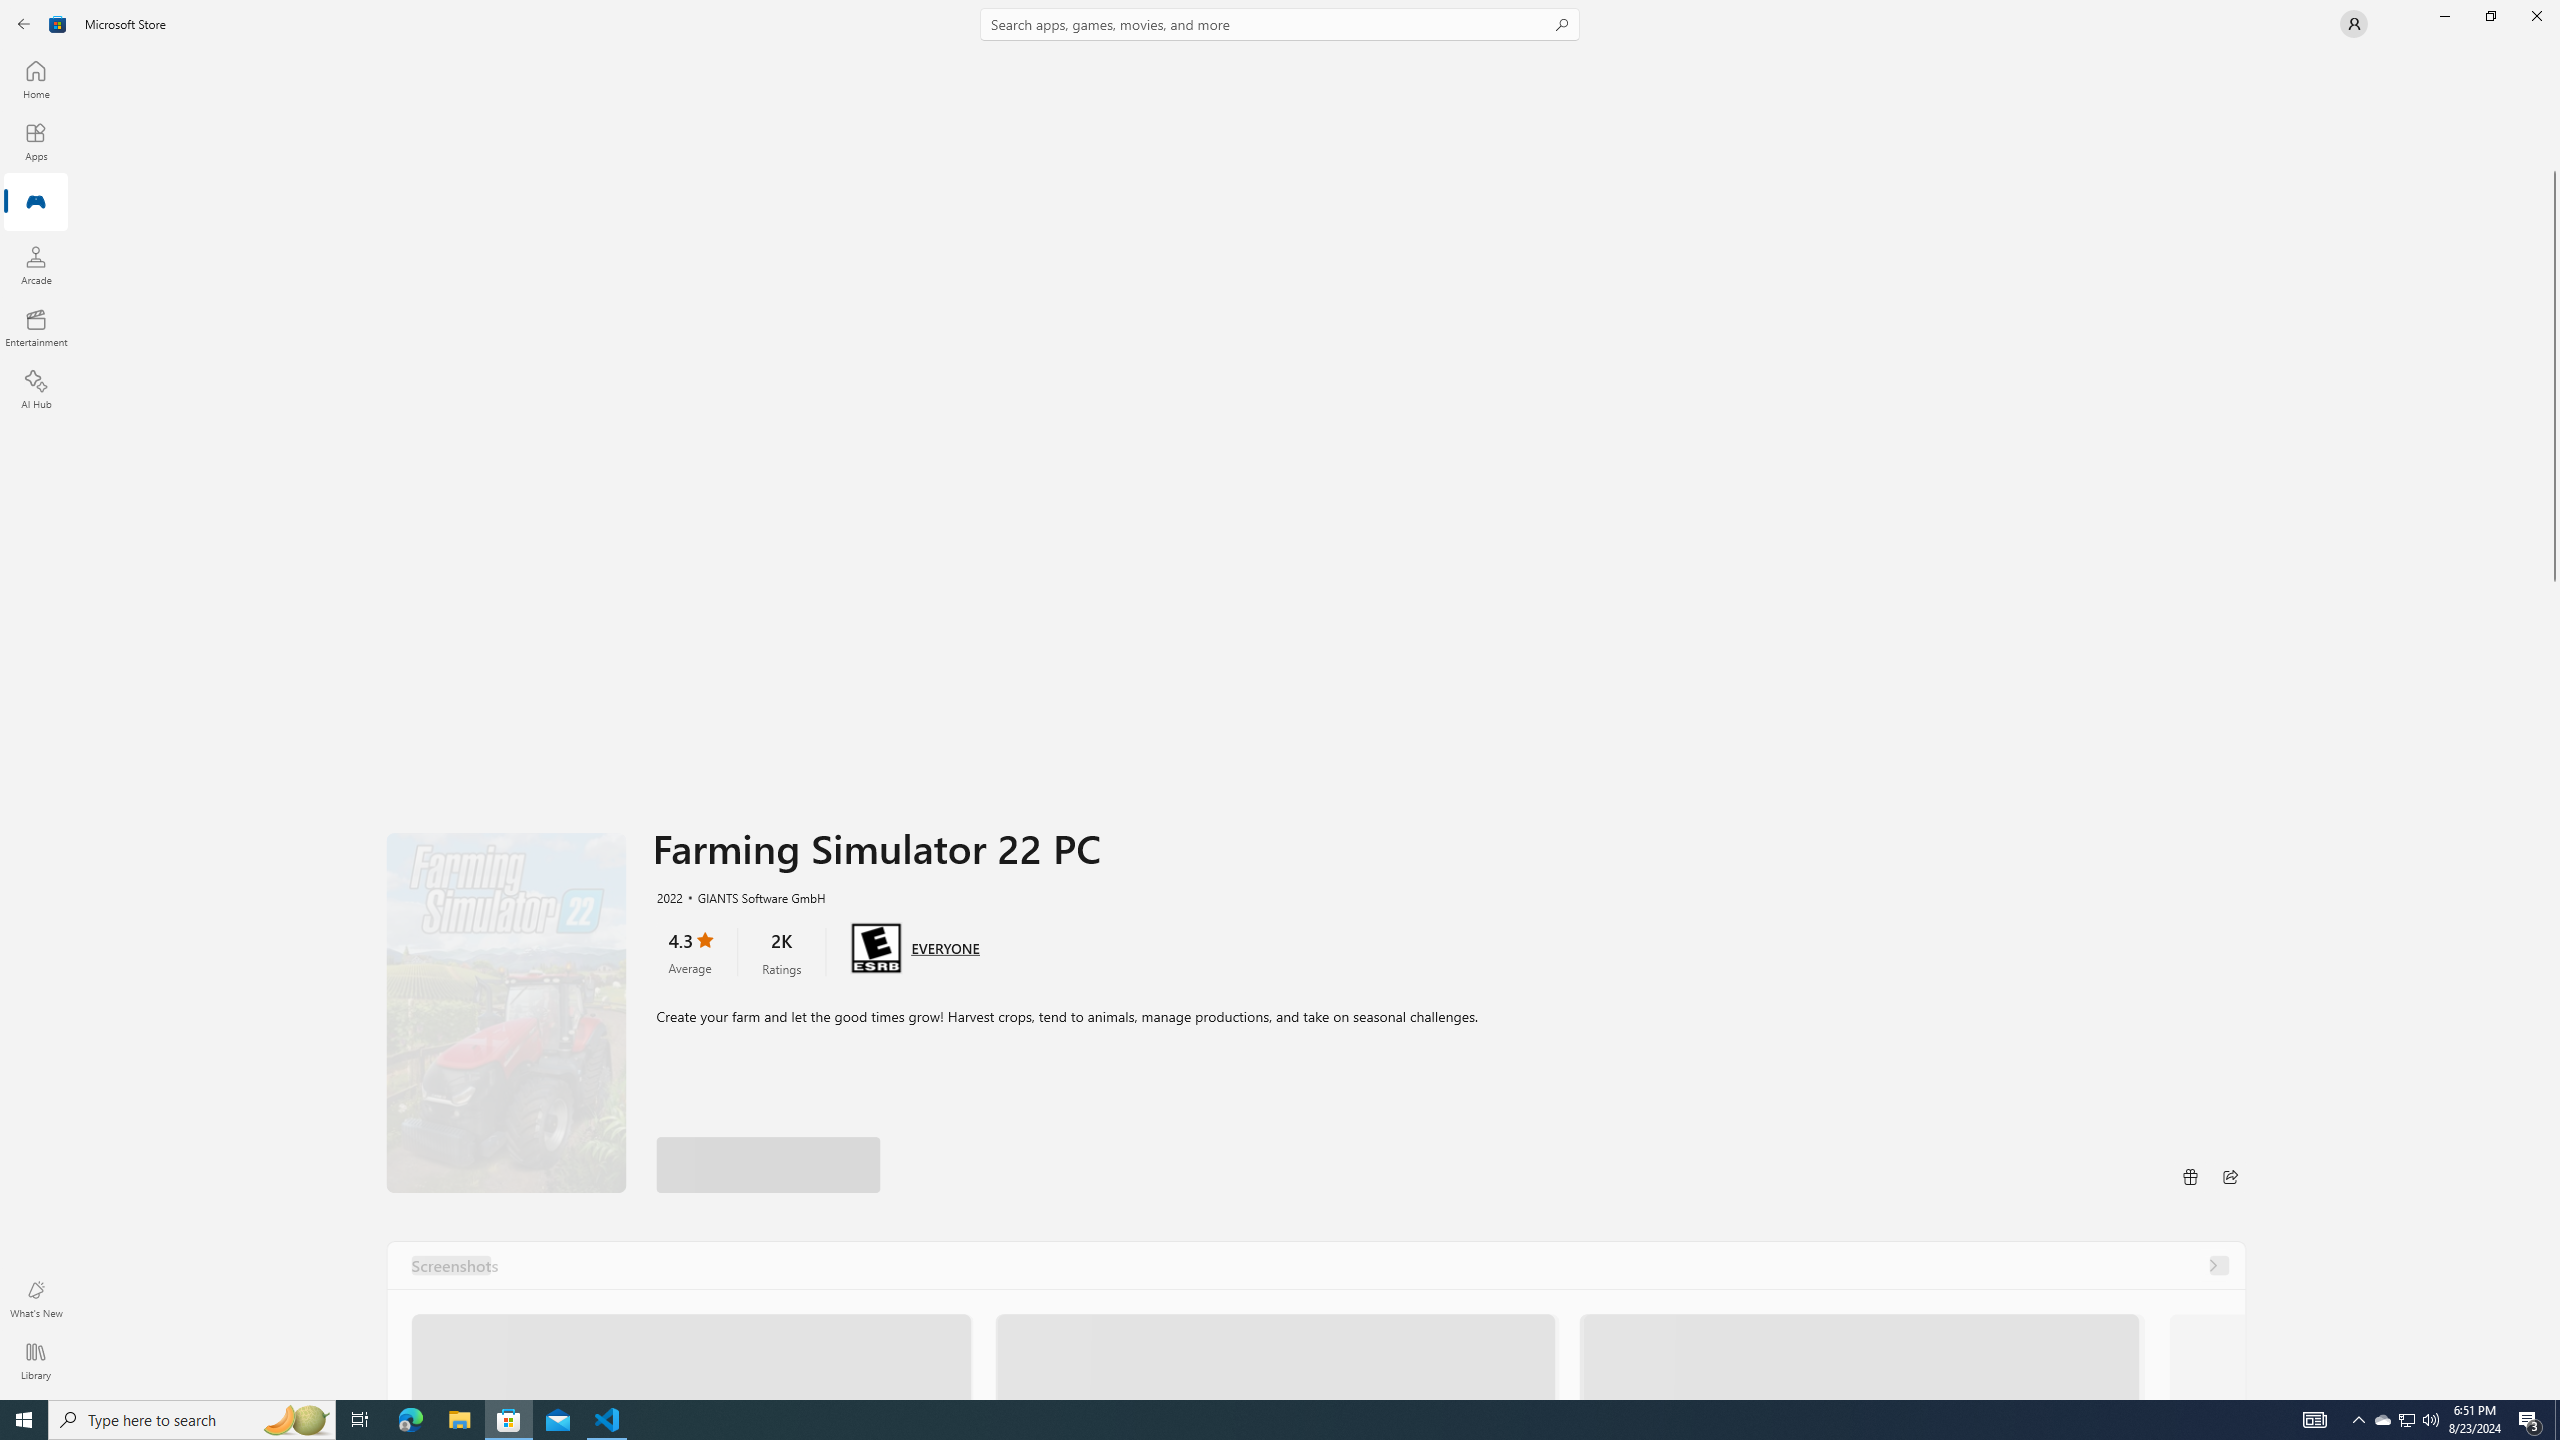 The height and width of the screenshot is (1440, 2560). What do you see at coordinates (690, 952) in the screenshot?
I see `4.3 stars. Click to skip to ratings and reviews` at bounding box center [690, 952].